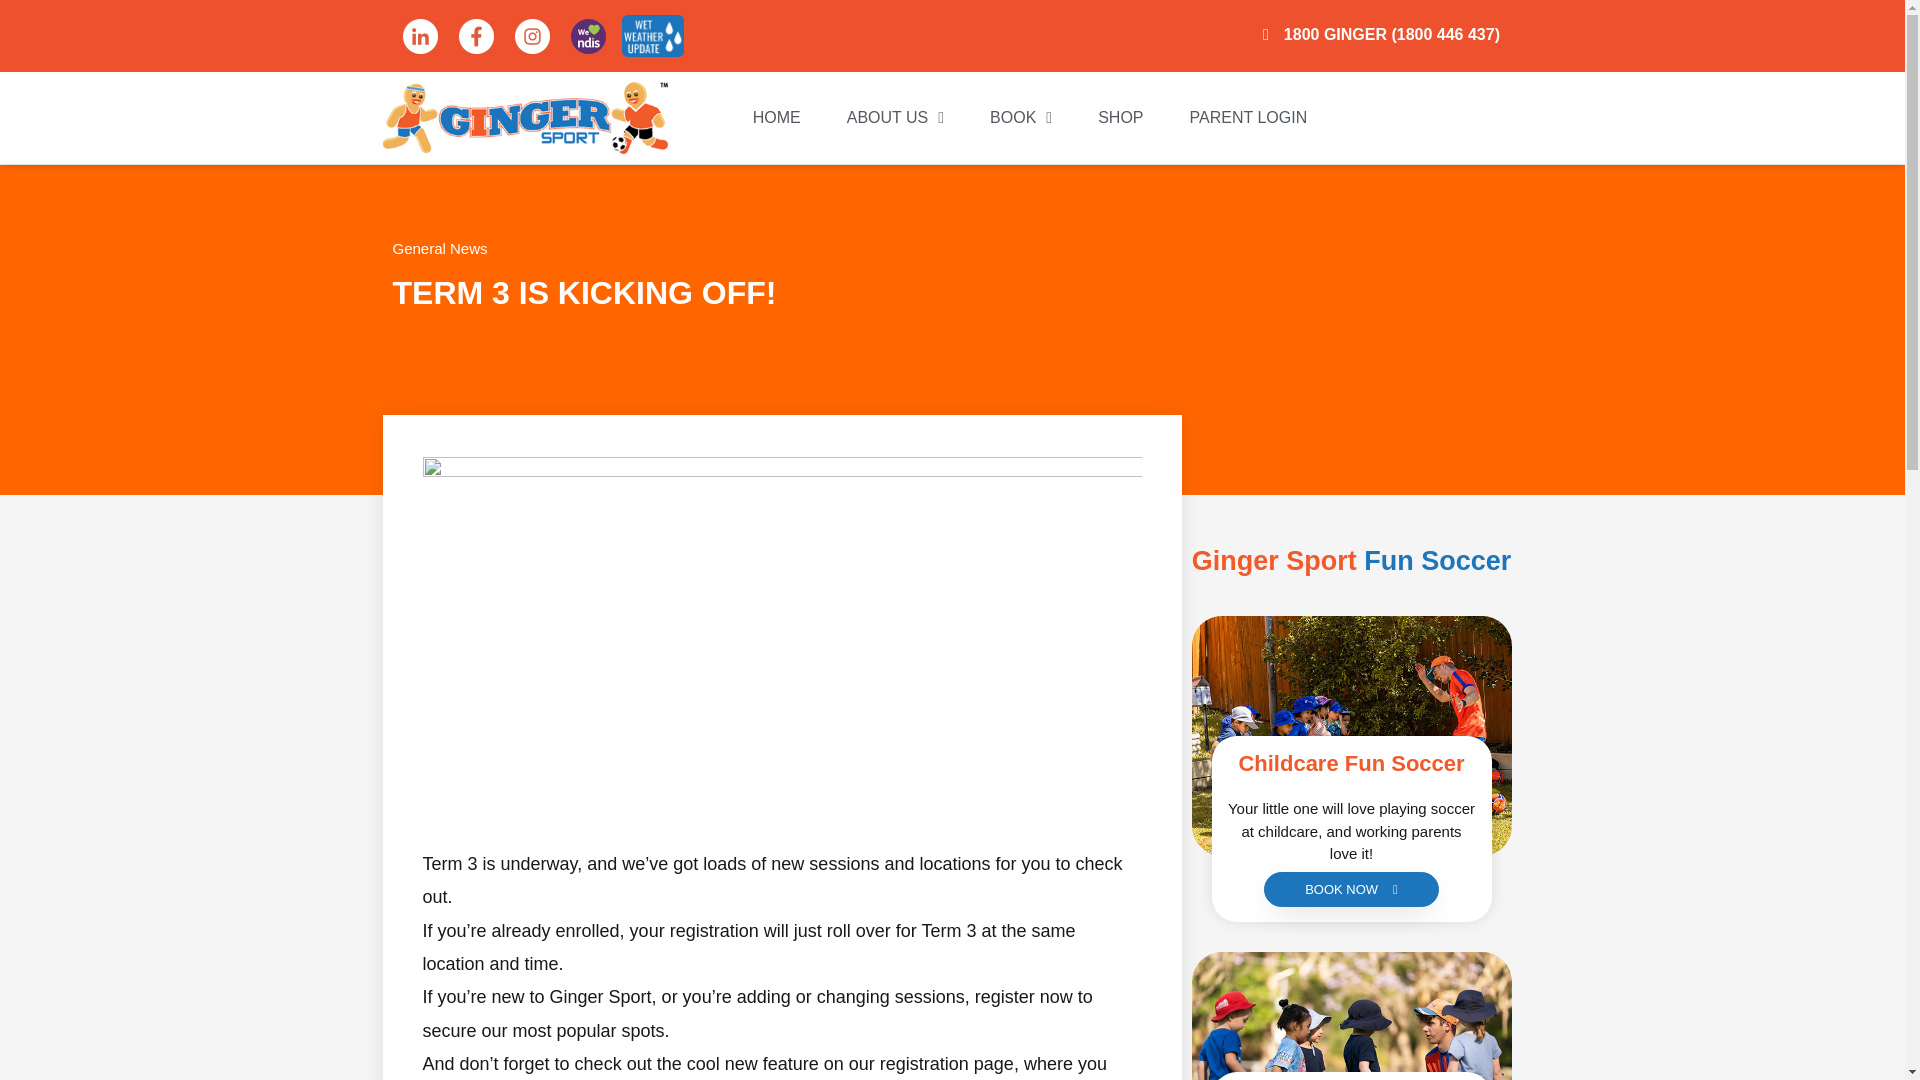 This screenshot has height=1080, width=1920. Describe the element at coordinates (476, 36) in the screenshot. I see `facebook-icon-300px` at that location.